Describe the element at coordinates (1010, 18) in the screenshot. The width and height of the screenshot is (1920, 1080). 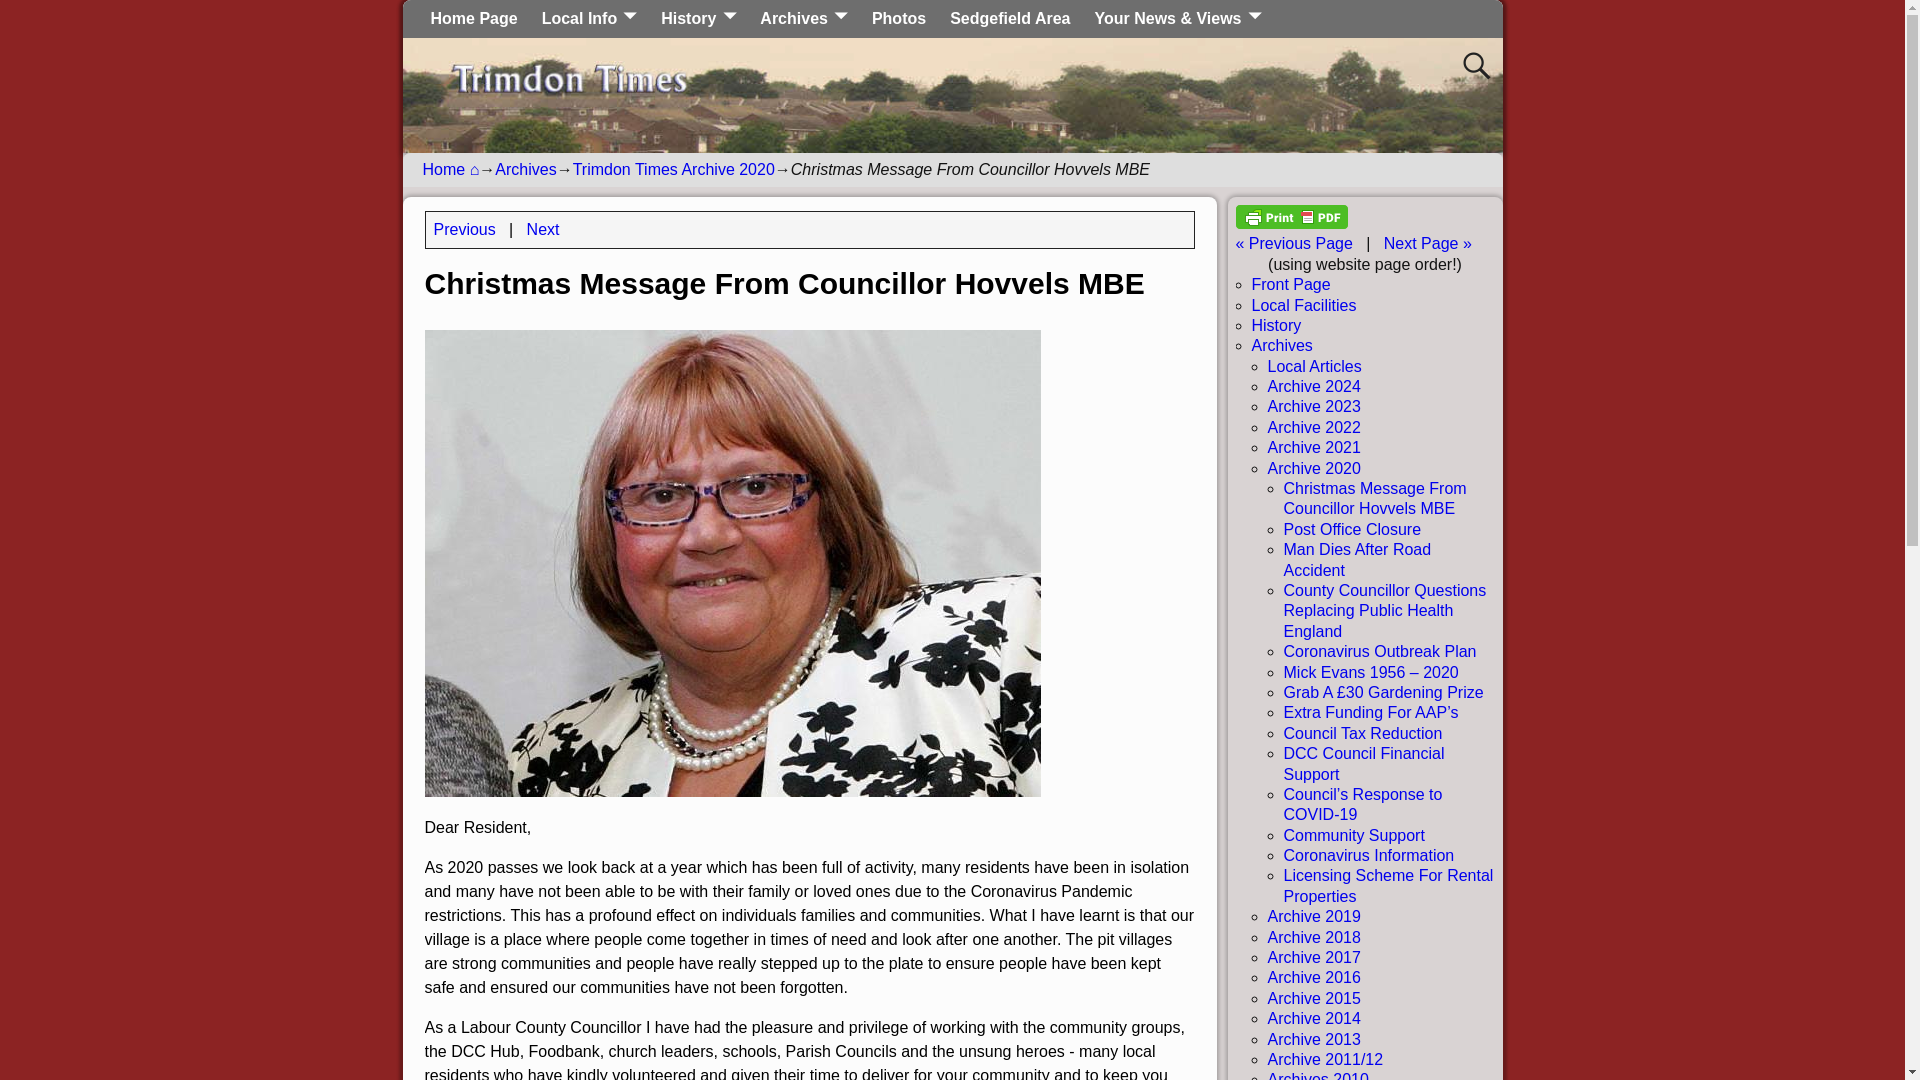
I see `Sedgefield Area` at that location.